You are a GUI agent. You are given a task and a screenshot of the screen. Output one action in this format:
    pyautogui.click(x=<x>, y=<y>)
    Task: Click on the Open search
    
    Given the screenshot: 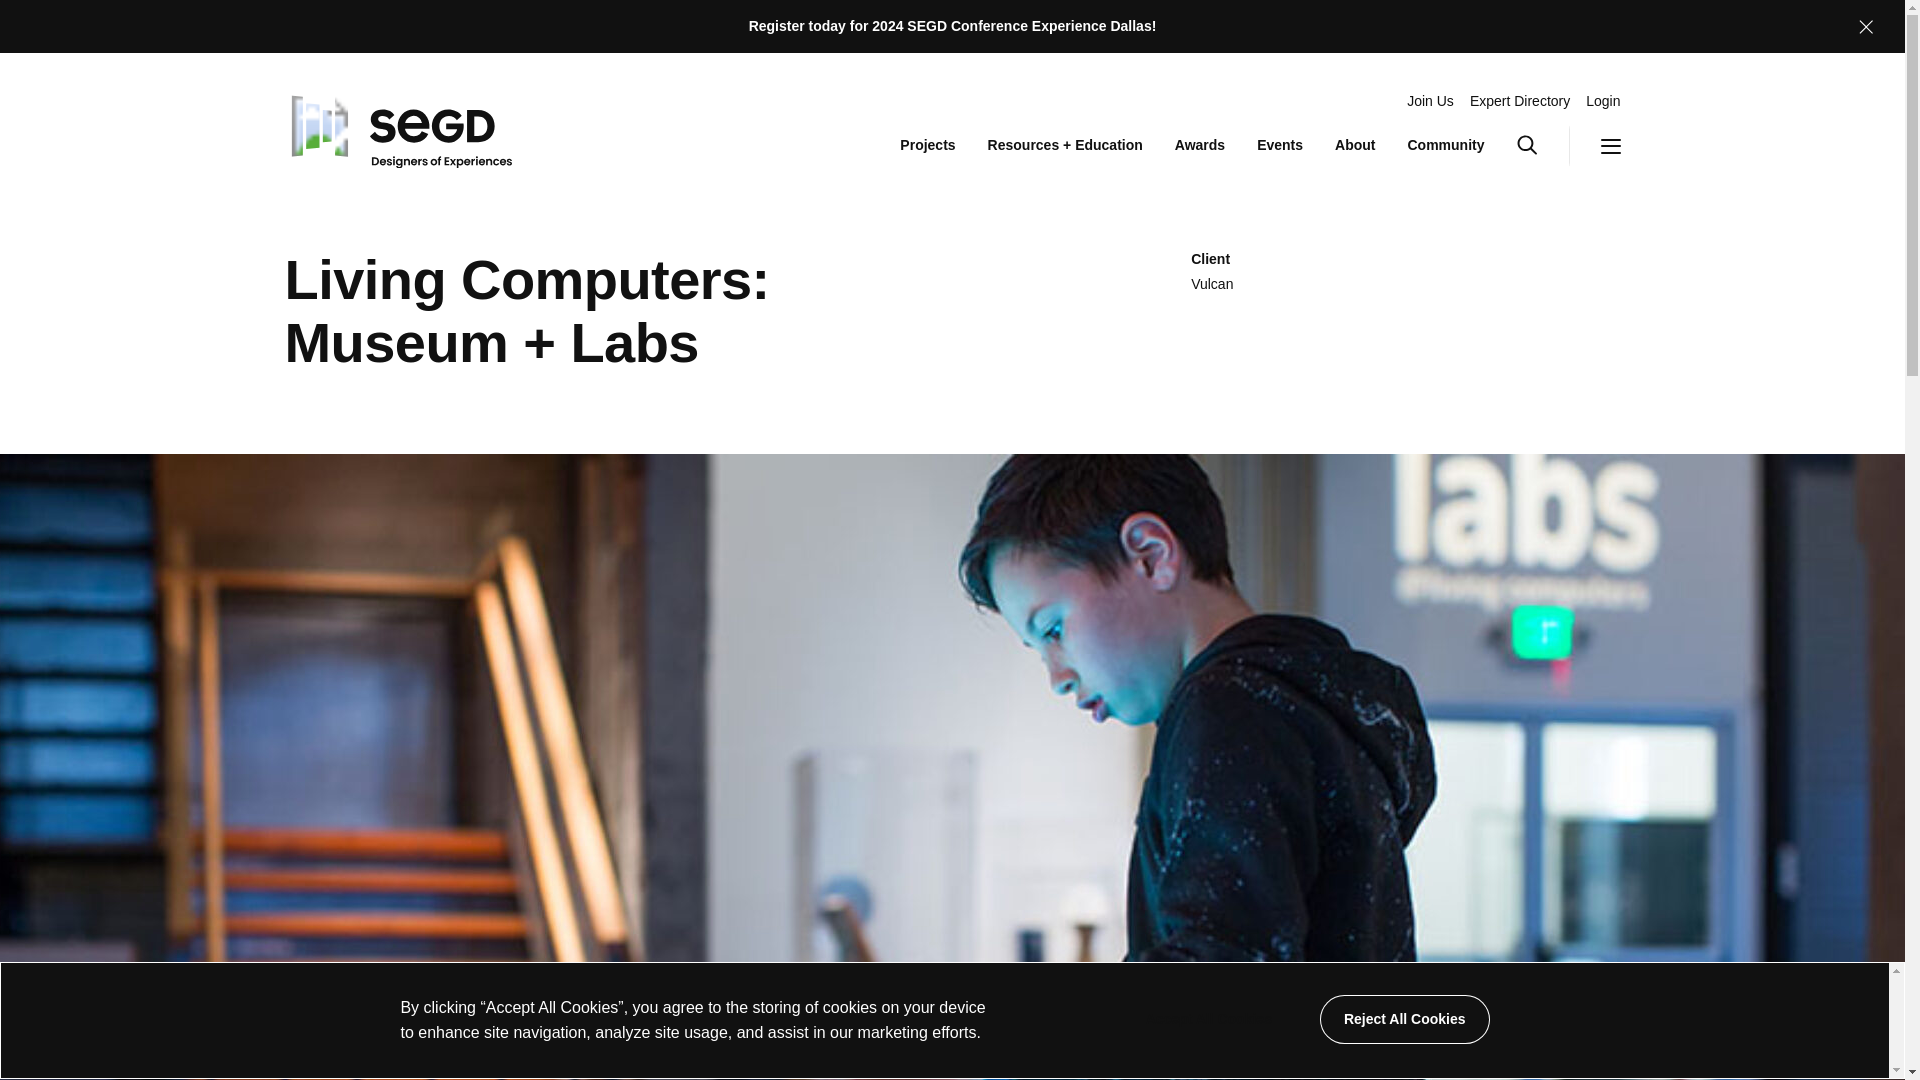 What is the action you would take?
    pyautogui.click(x=1542, y=146)
    